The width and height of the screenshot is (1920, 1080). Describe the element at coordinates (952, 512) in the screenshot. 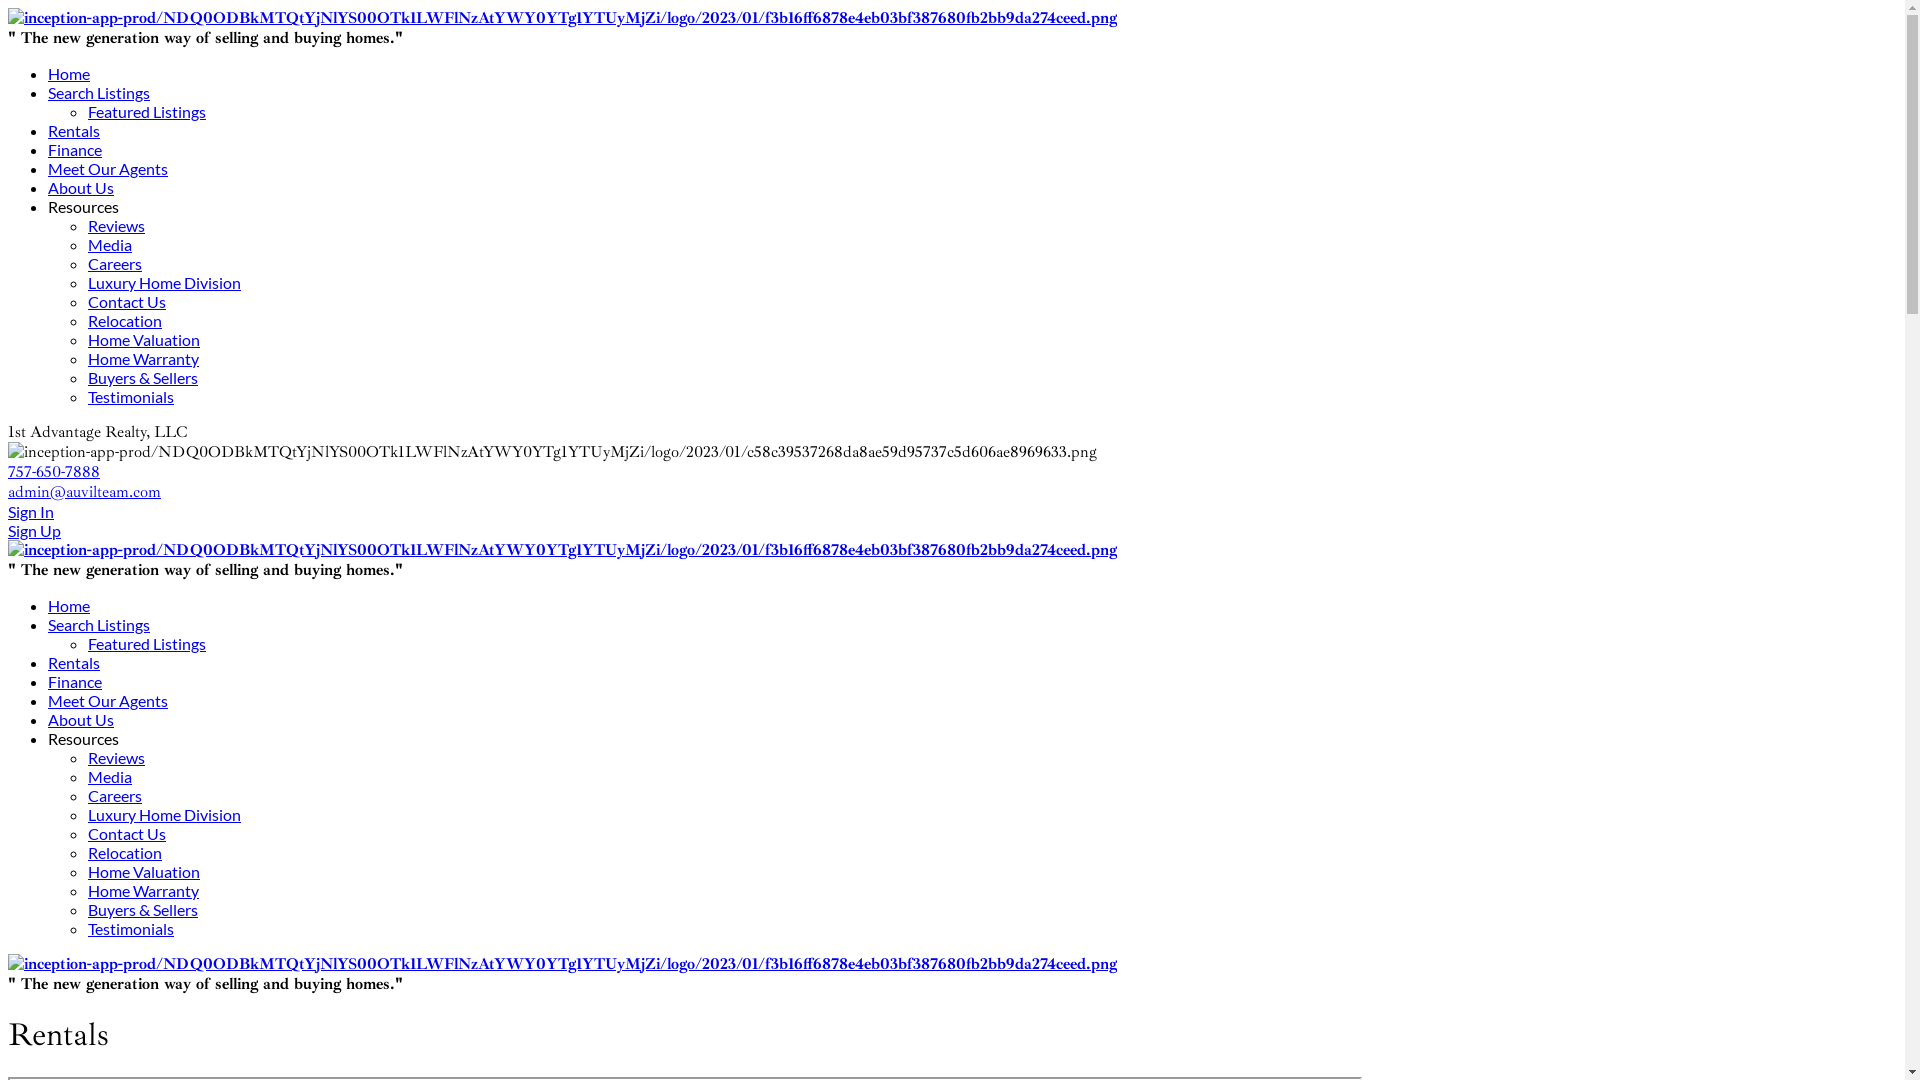

I see `Sign In` at that location.